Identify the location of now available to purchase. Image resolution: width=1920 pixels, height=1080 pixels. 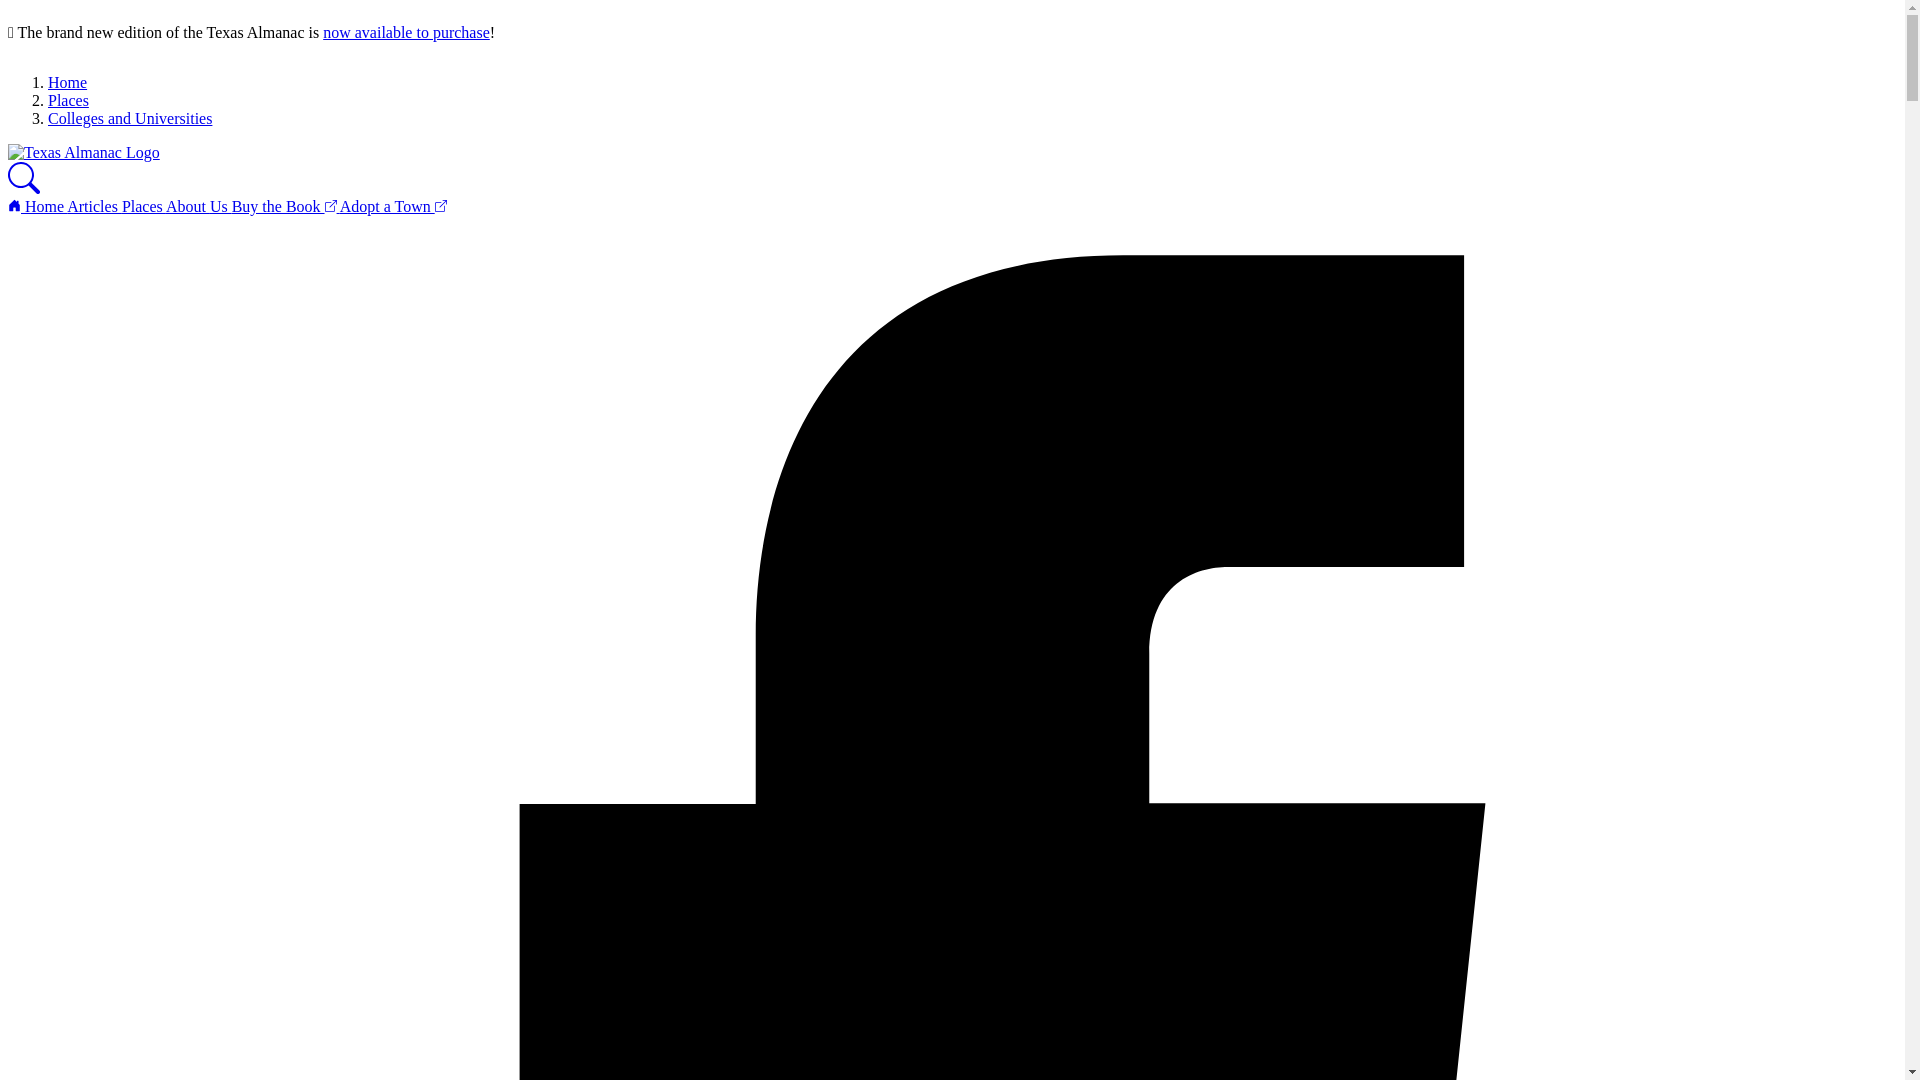
(406, 32).